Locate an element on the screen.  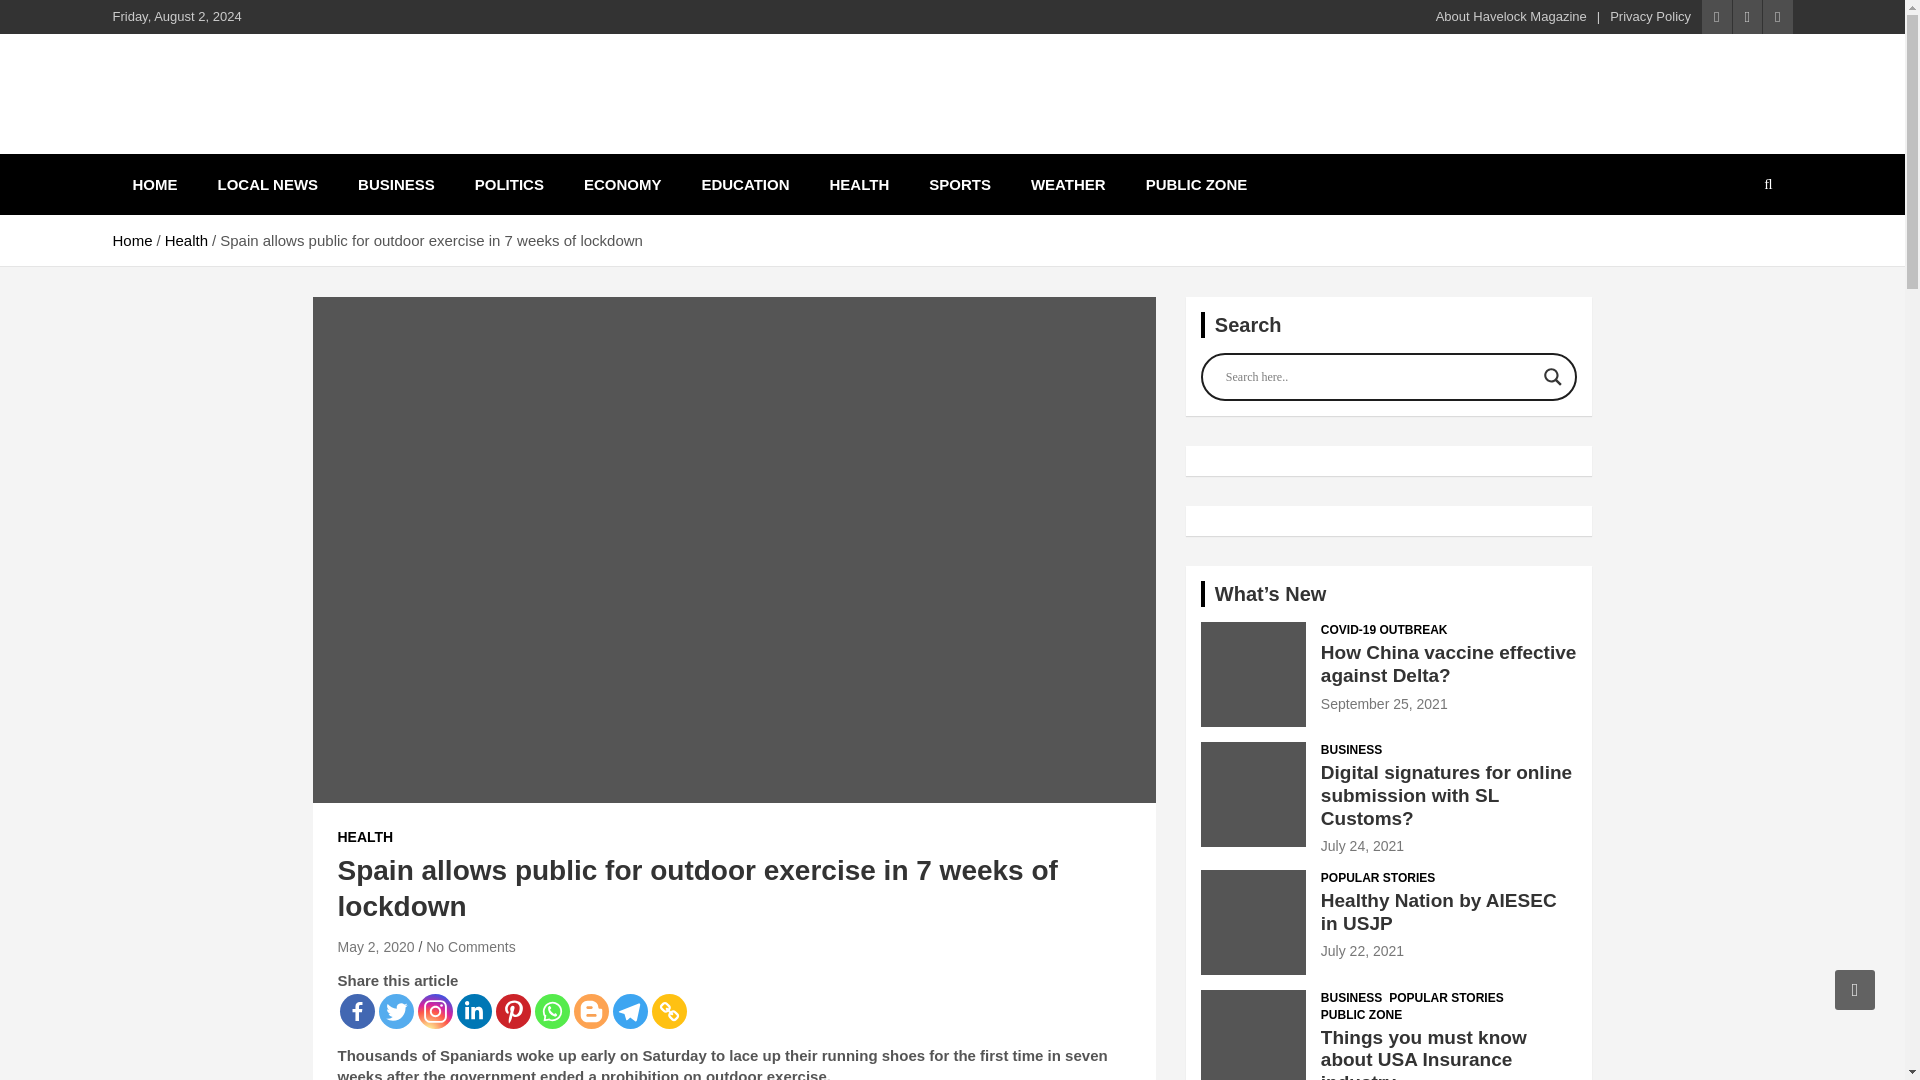
Instagram is located at coordinates (436, 1011).